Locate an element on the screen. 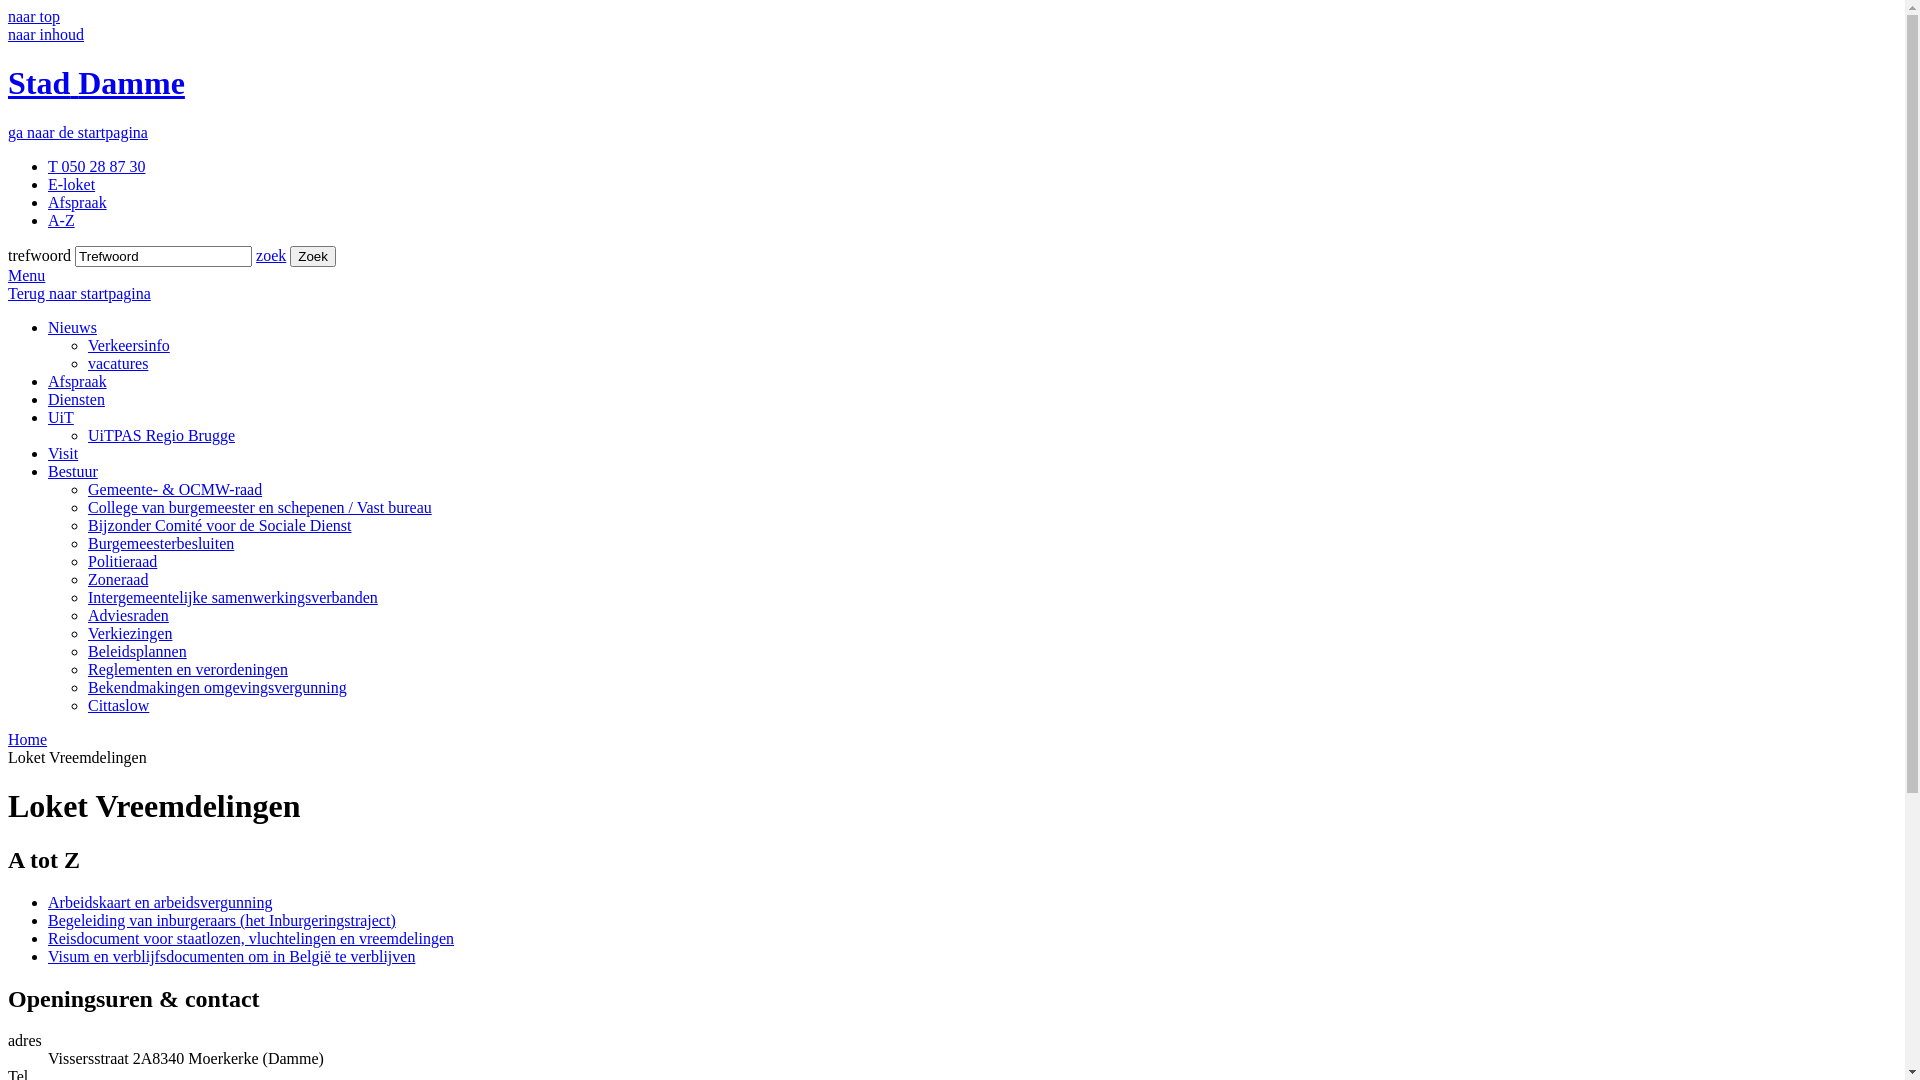  Terug naar startpagina is located at coordinates (80, 294).